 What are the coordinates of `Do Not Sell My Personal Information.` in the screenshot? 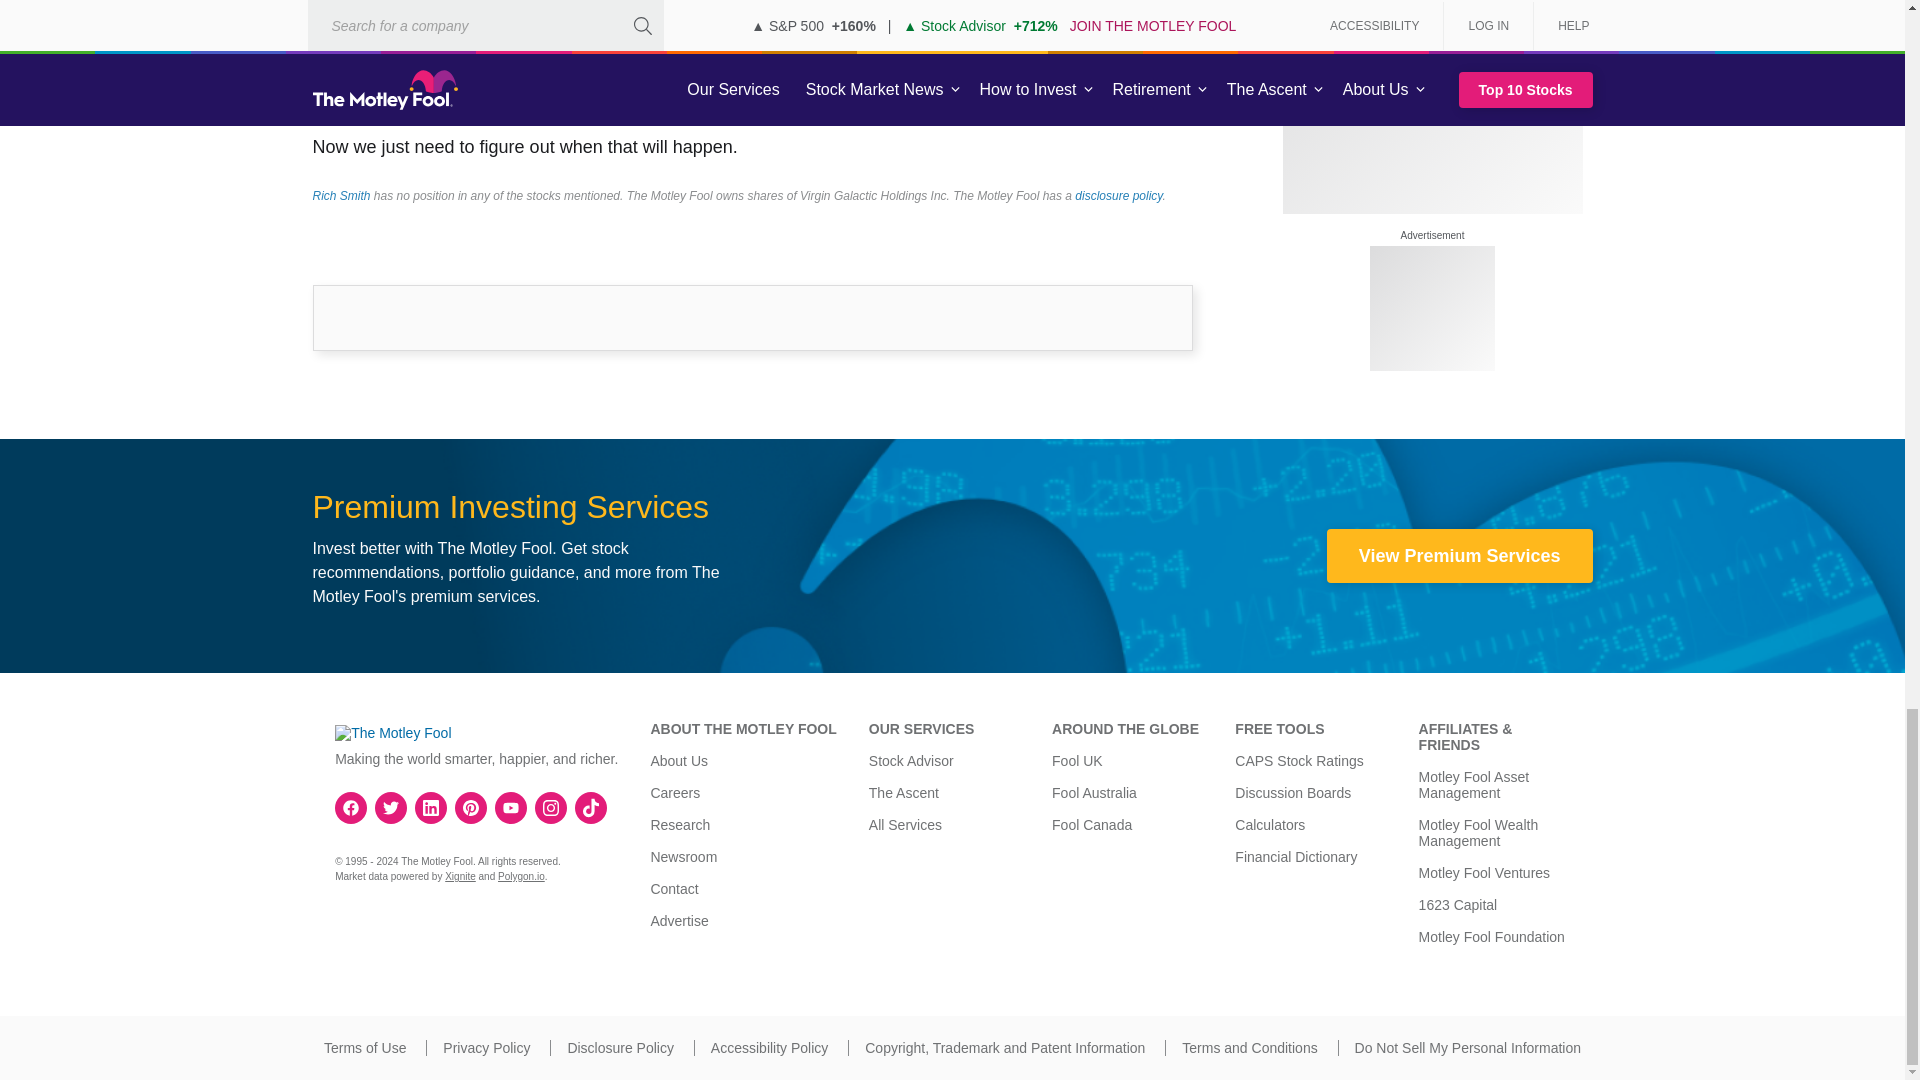 It's located at (1468, 1048).